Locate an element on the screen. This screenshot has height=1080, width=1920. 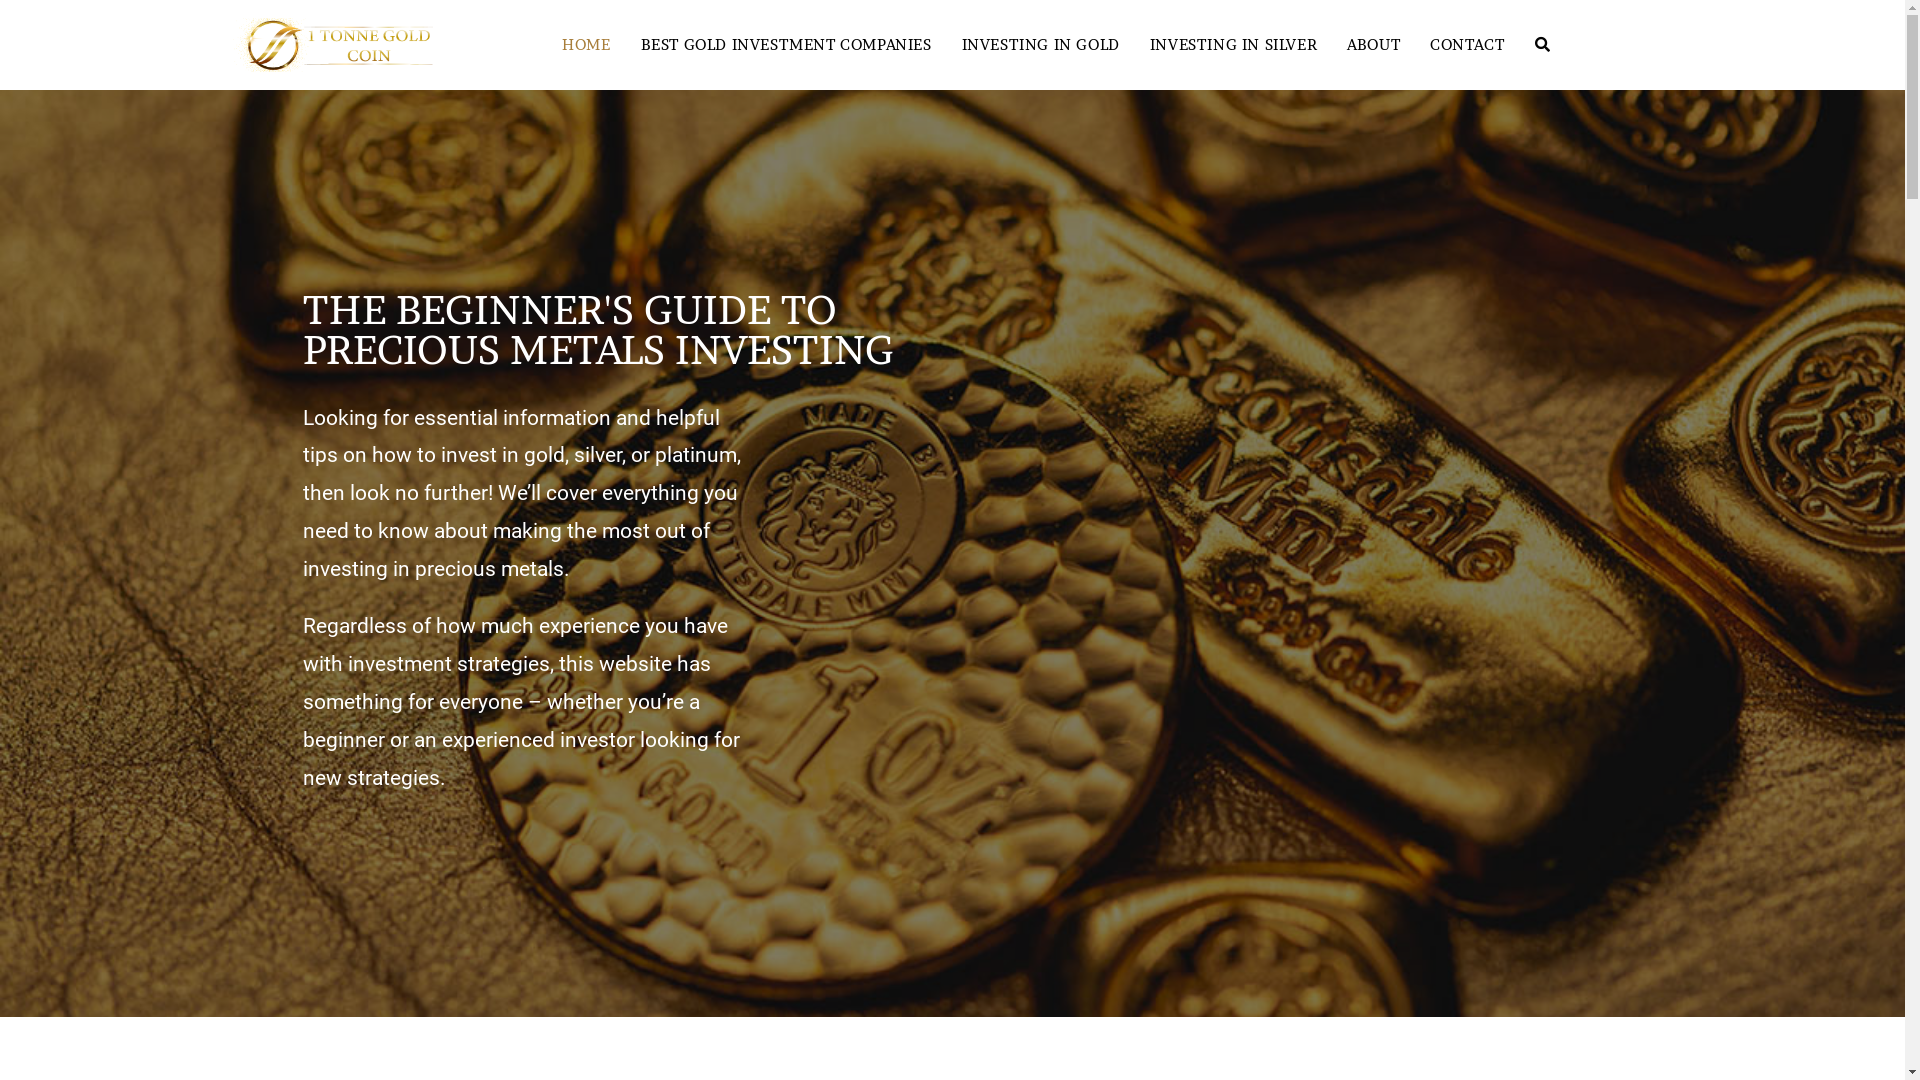
INVESTING IN SILVER is located at coordinates (1234, 45).